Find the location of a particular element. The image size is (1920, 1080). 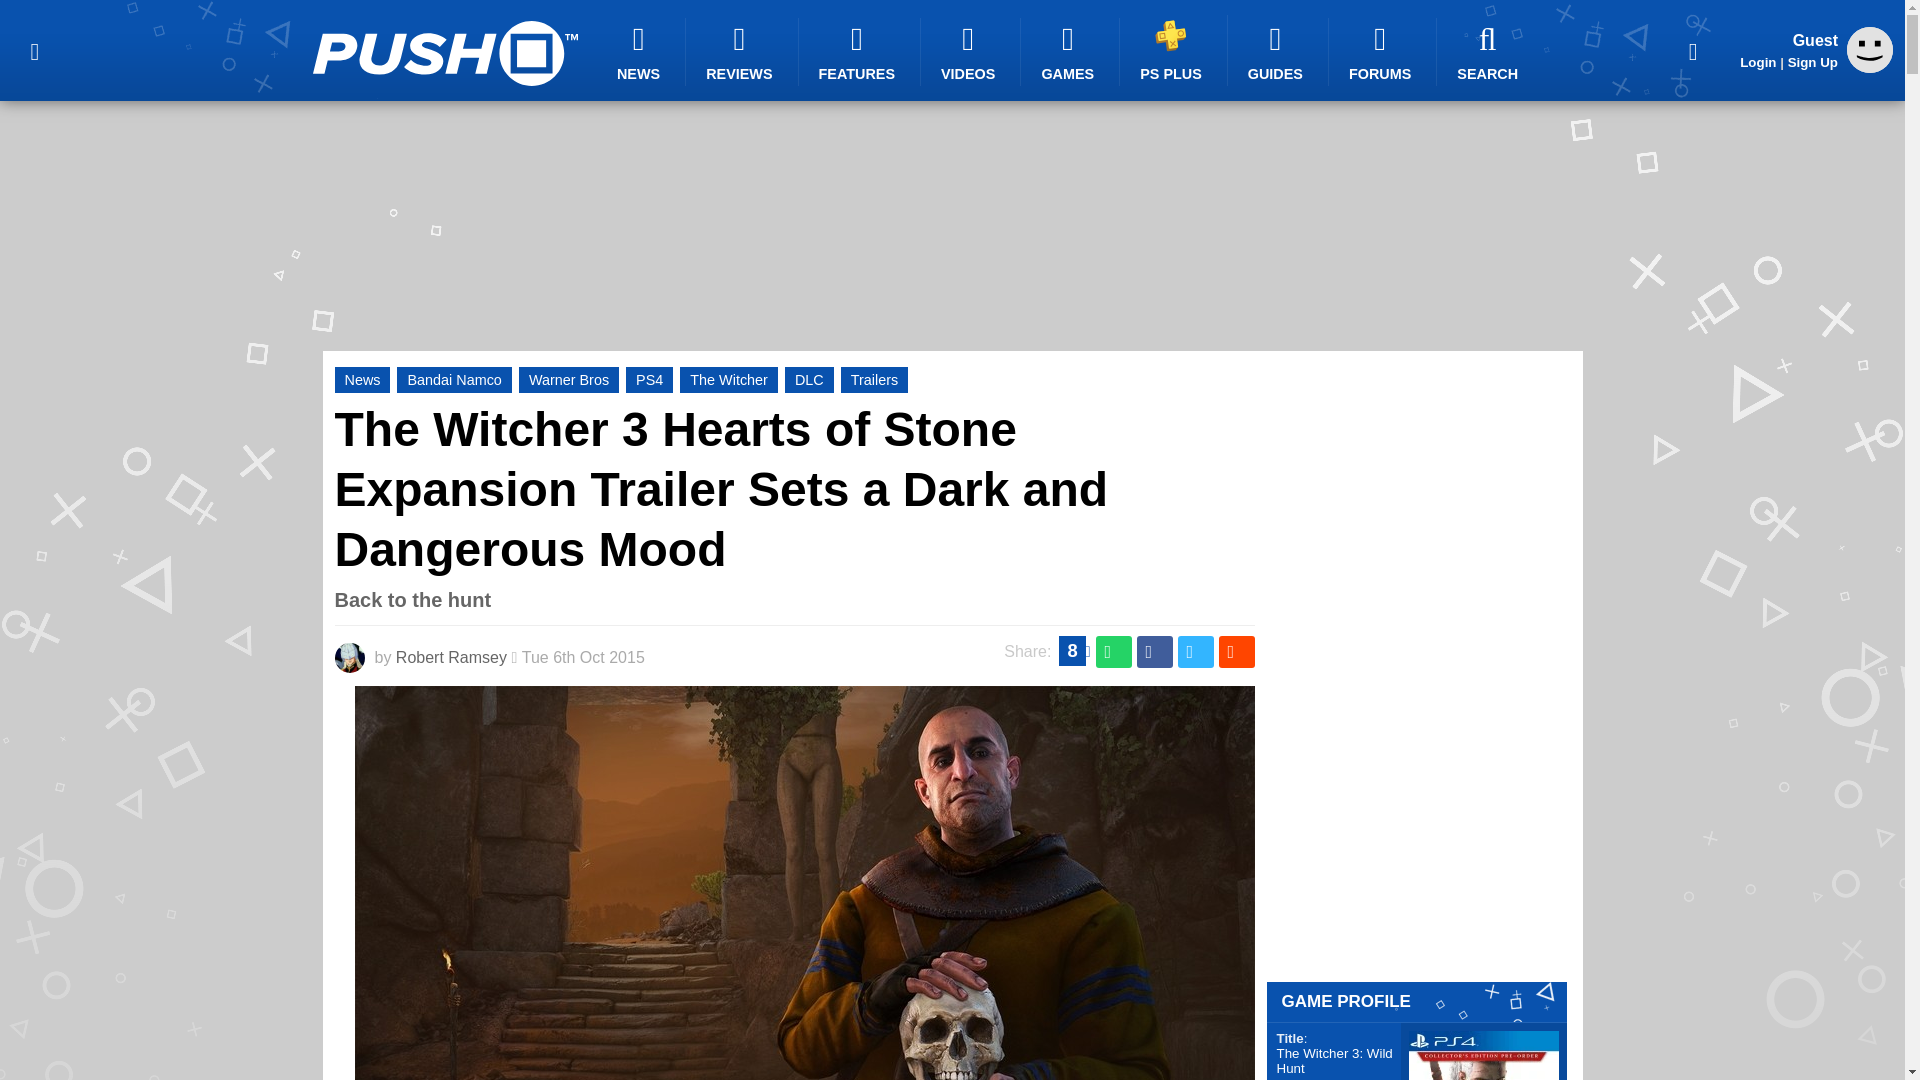

Warner Bros is located at coordinates (568, 380).